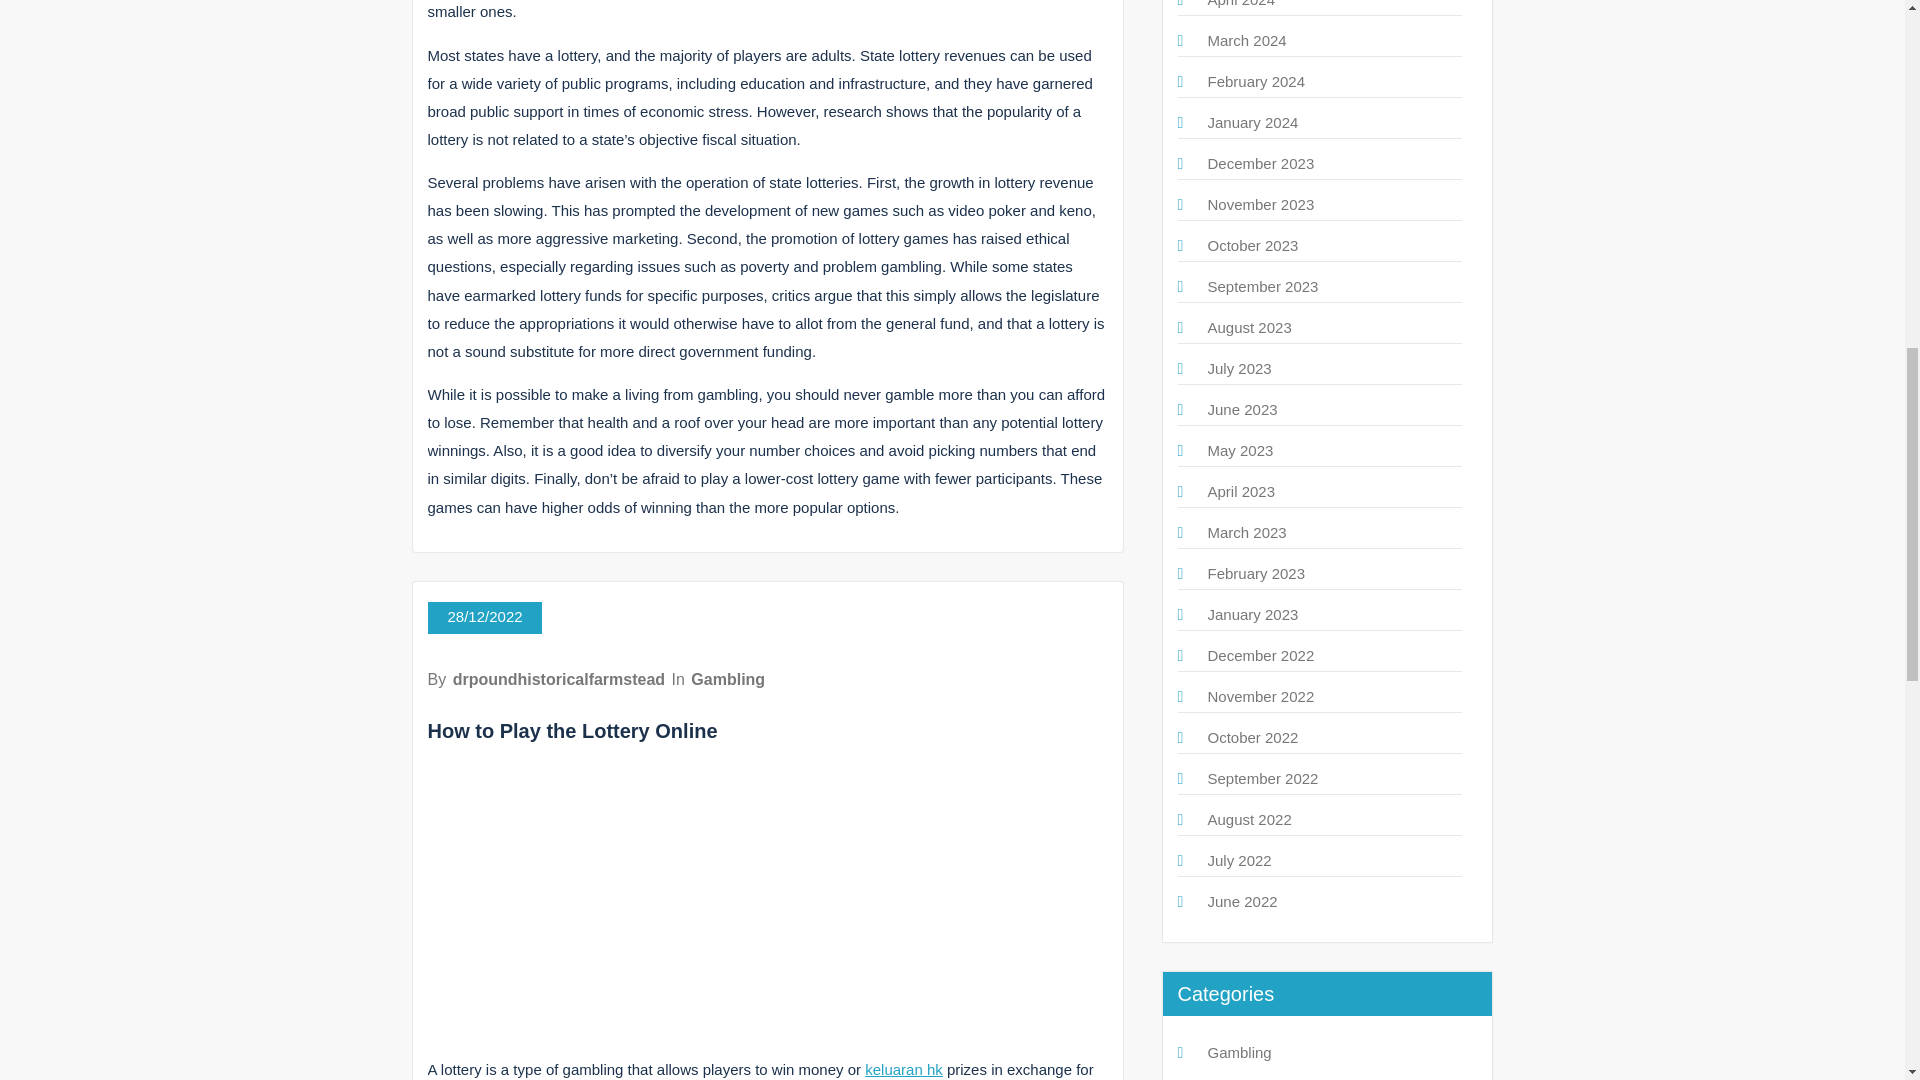 Image resolution: width=1920 pixels, height=1080 pixels. I want to click on March 2023, so click(1246, 532).